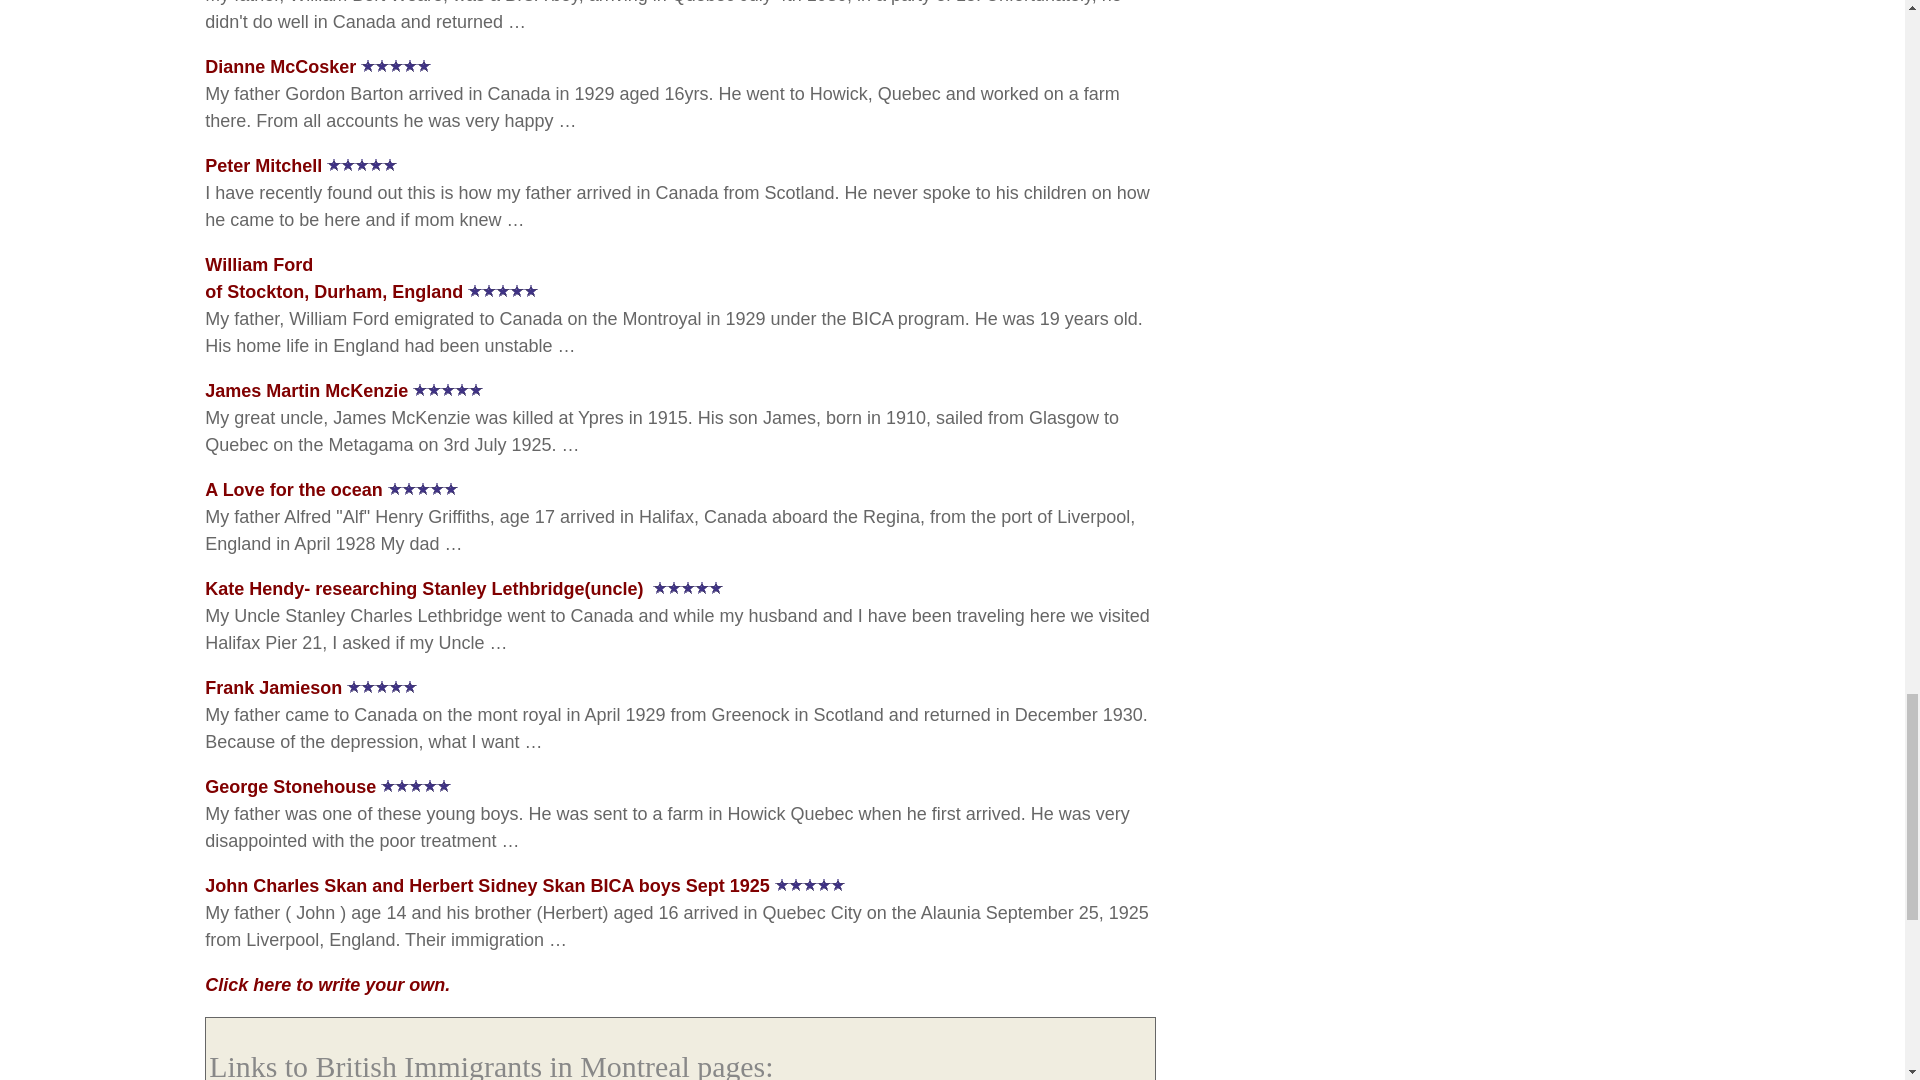 The image size is (1920, 1080). I want to click on Dianne McCosker, so click(334, 278).